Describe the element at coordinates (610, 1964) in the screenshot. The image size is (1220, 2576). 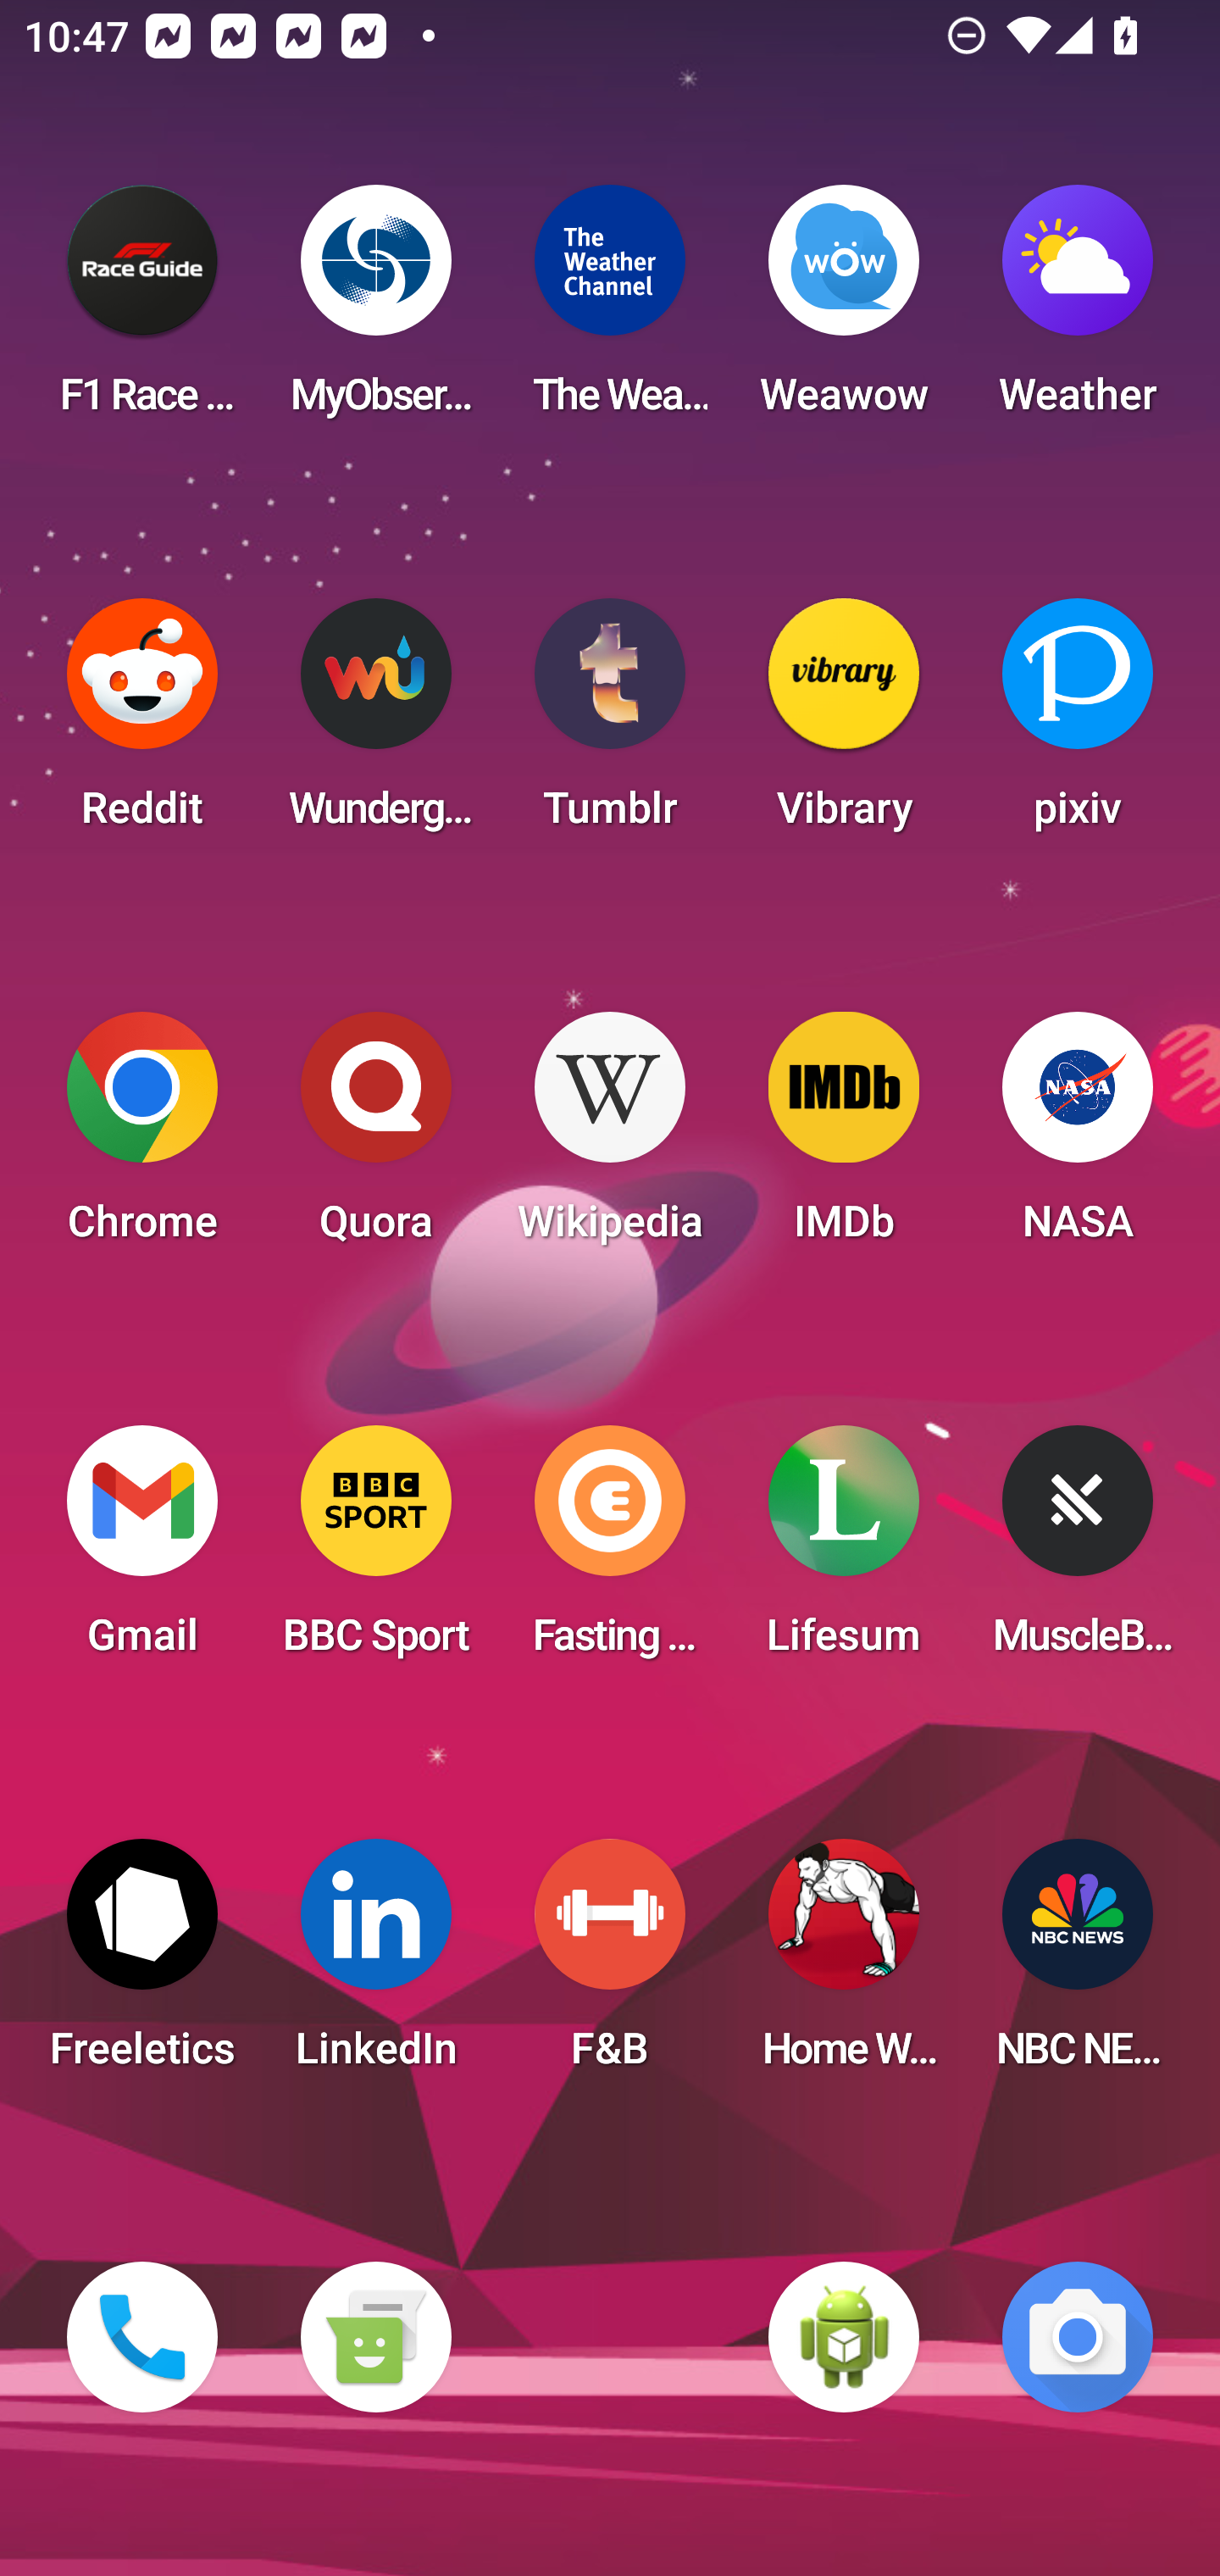
I see `F&B` at that location.